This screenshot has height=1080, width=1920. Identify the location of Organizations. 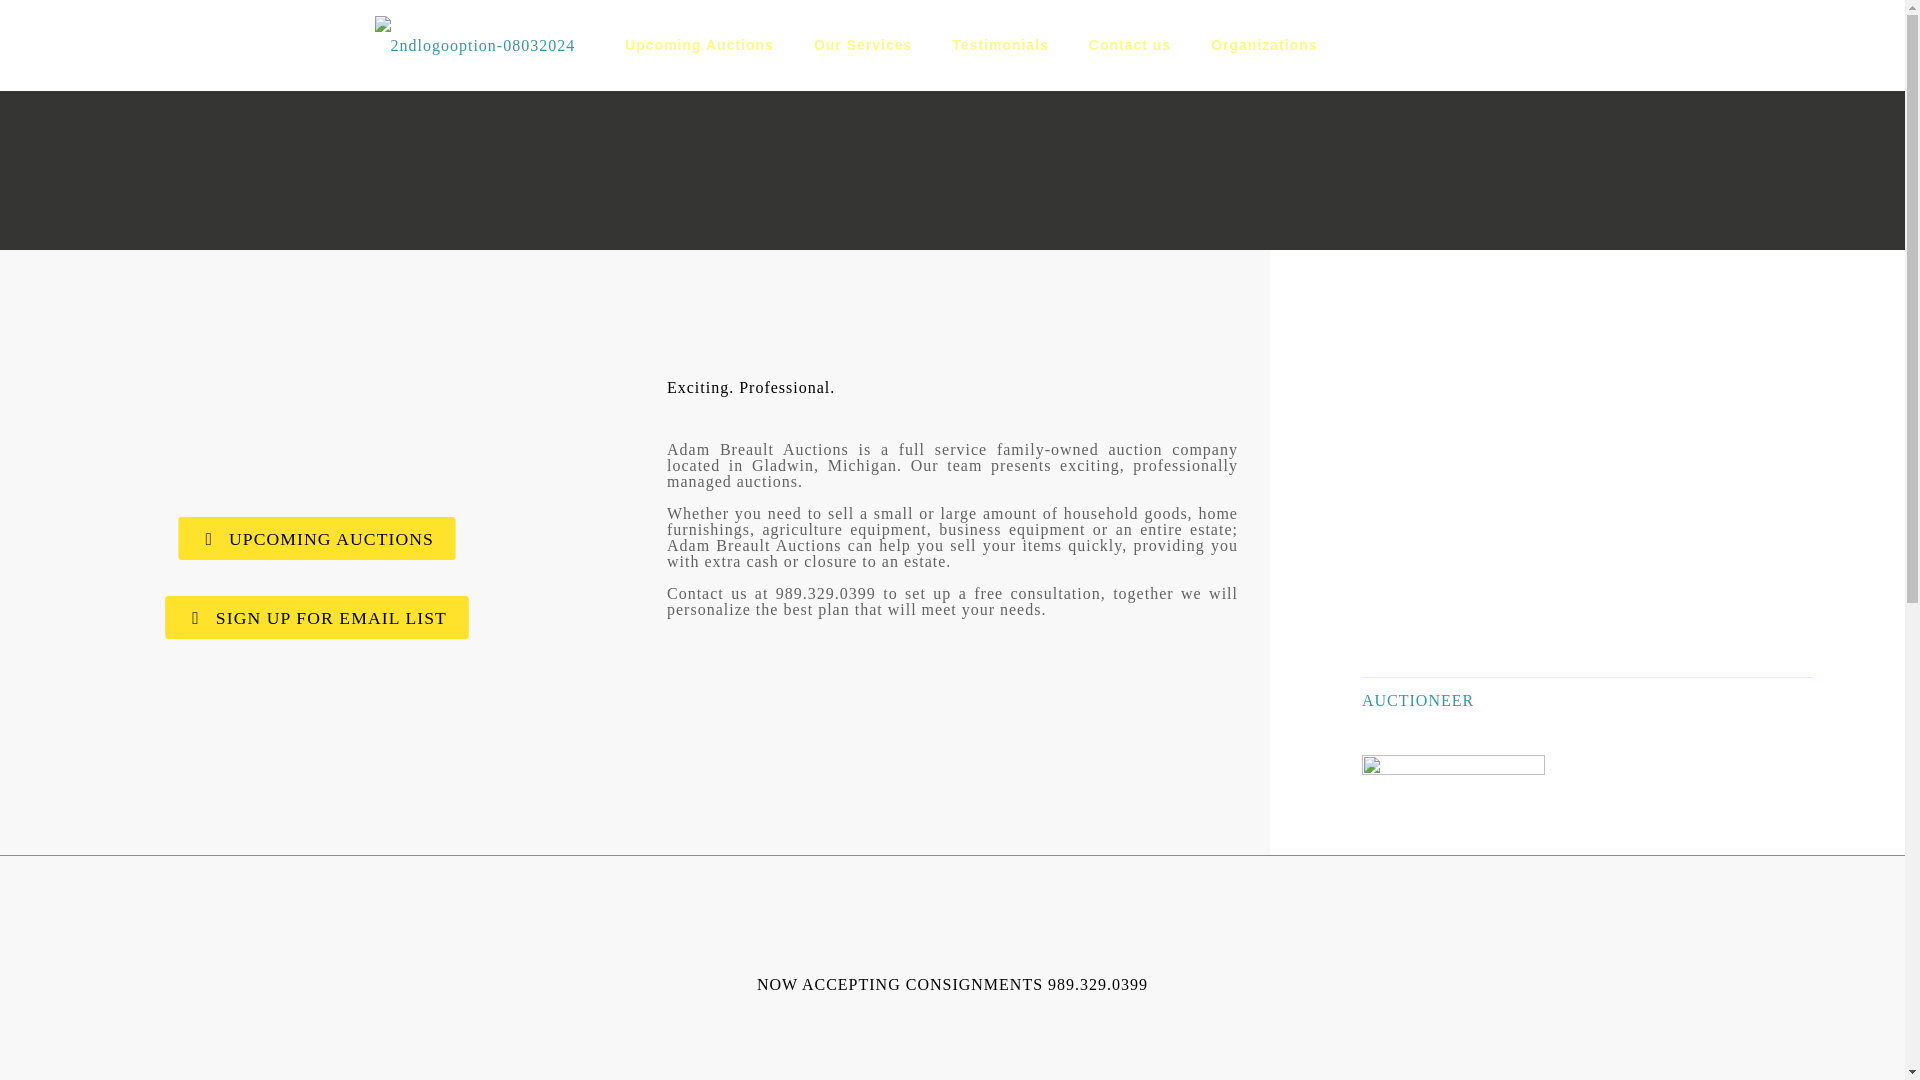
(1263, 44).